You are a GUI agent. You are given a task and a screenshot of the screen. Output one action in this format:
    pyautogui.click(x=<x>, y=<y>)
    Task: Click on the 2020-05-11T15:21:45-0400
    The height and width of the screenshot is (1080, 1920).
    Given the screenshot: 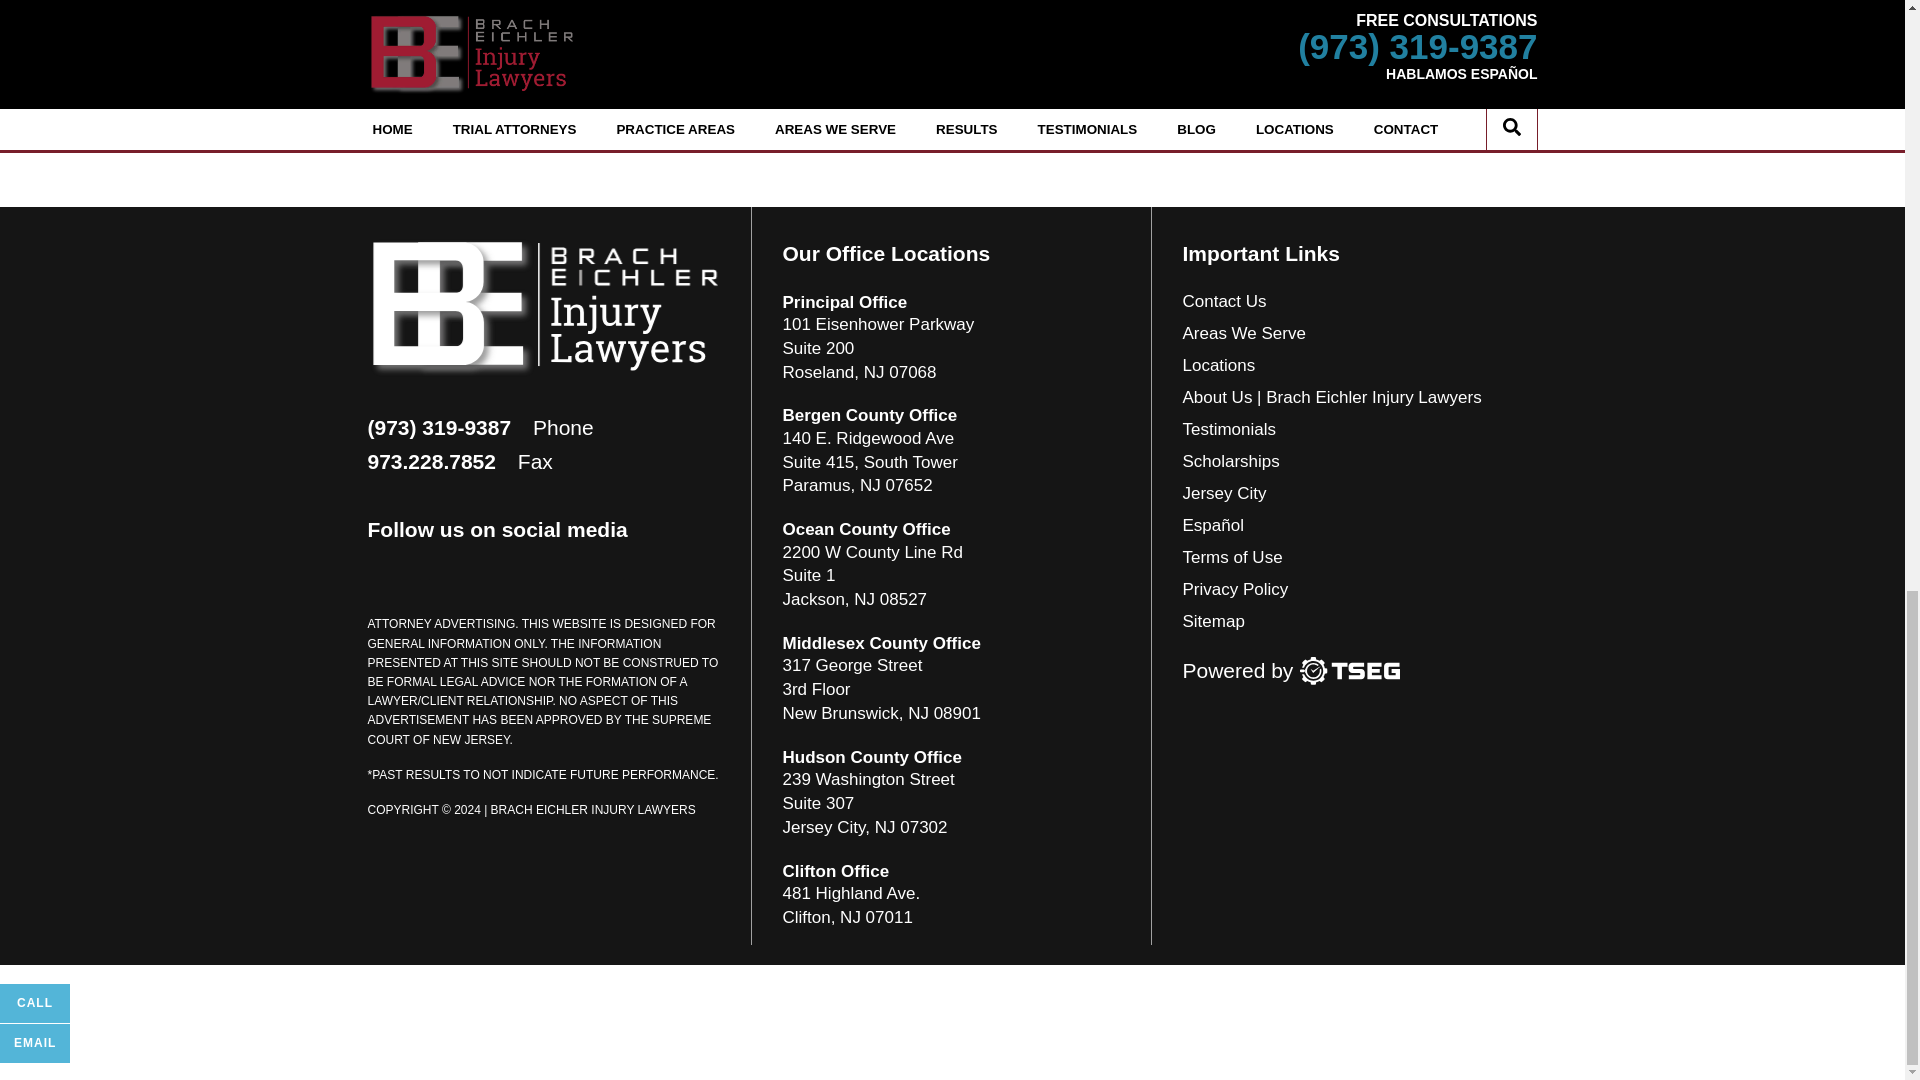 What is the action you would take?
    pyautogui.click(x=493, y=60)
    